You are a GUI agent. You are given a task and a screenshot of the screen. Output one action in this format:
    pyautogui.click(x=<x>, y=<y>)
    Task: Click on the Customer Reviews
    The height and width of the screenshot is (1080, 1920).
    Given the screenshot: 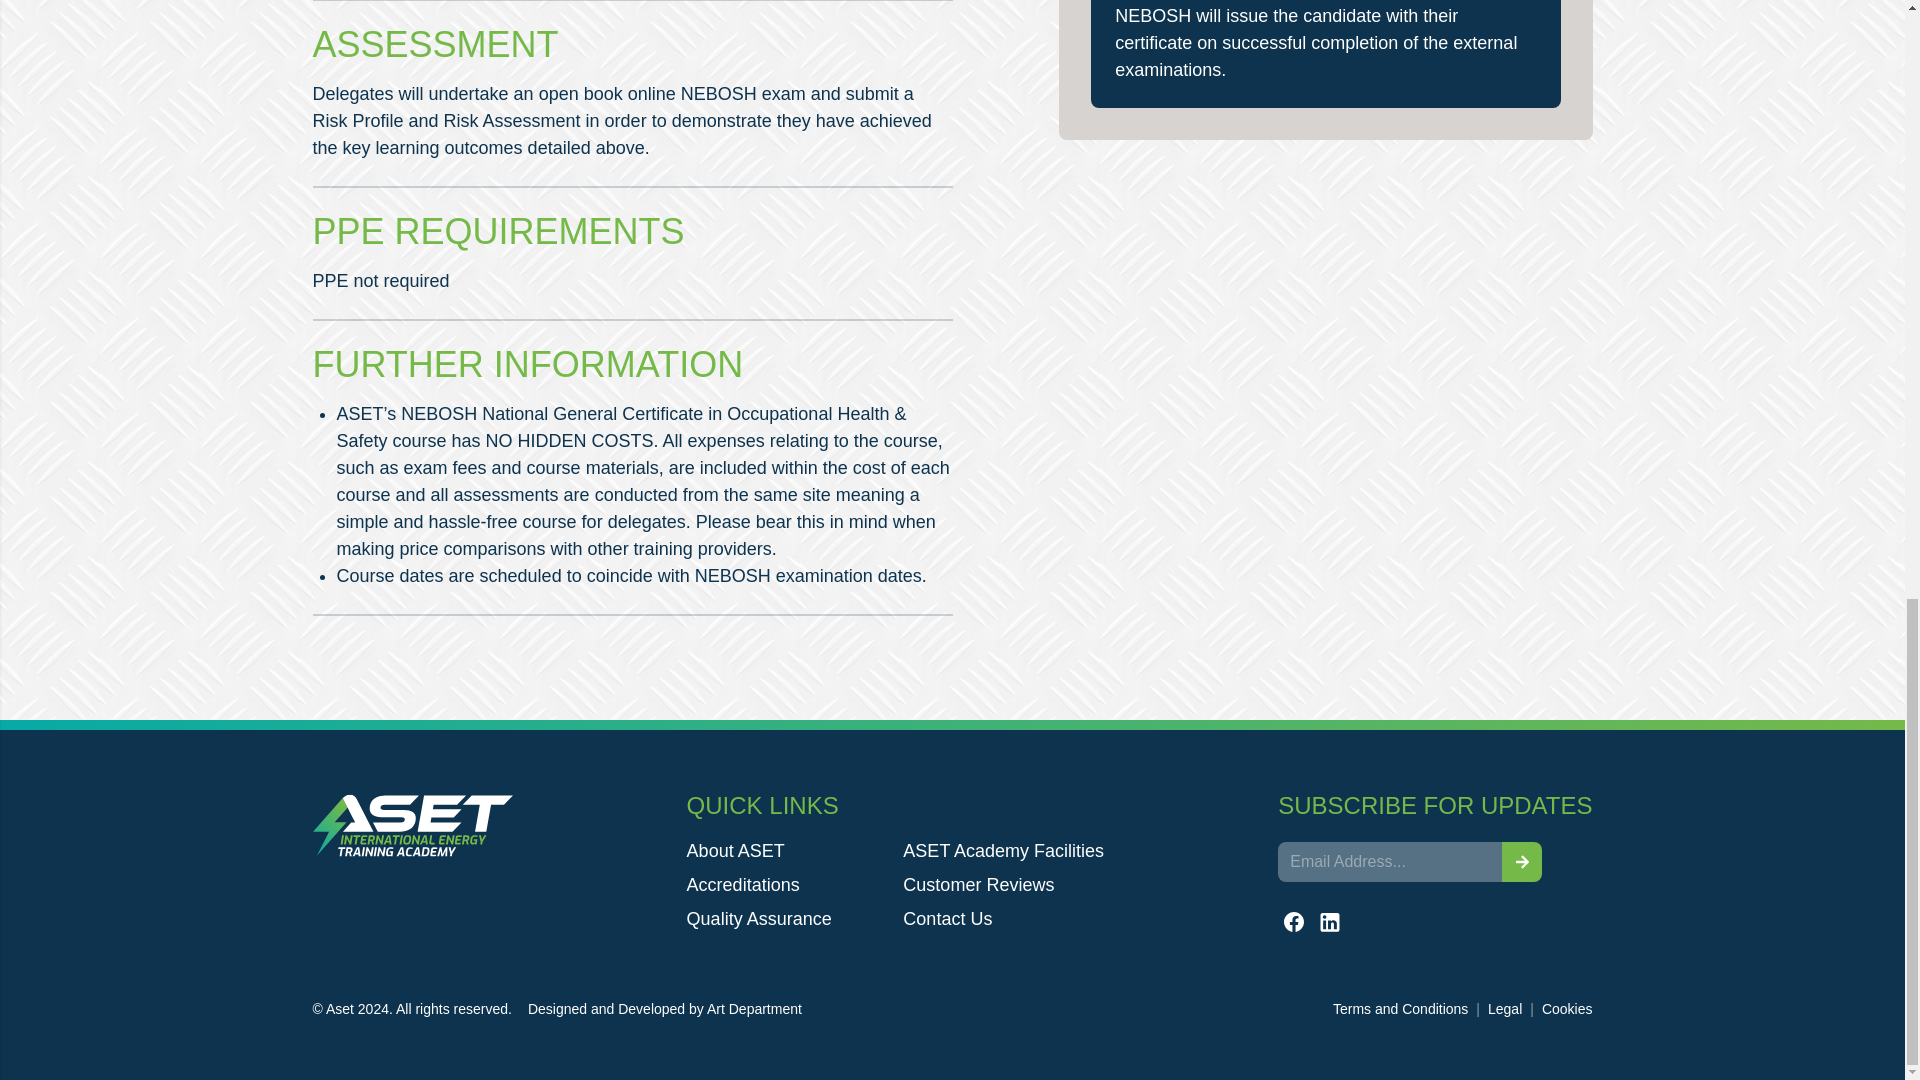 What is the action you would take?
    pyautogui.click(x=1003, y=884)
    